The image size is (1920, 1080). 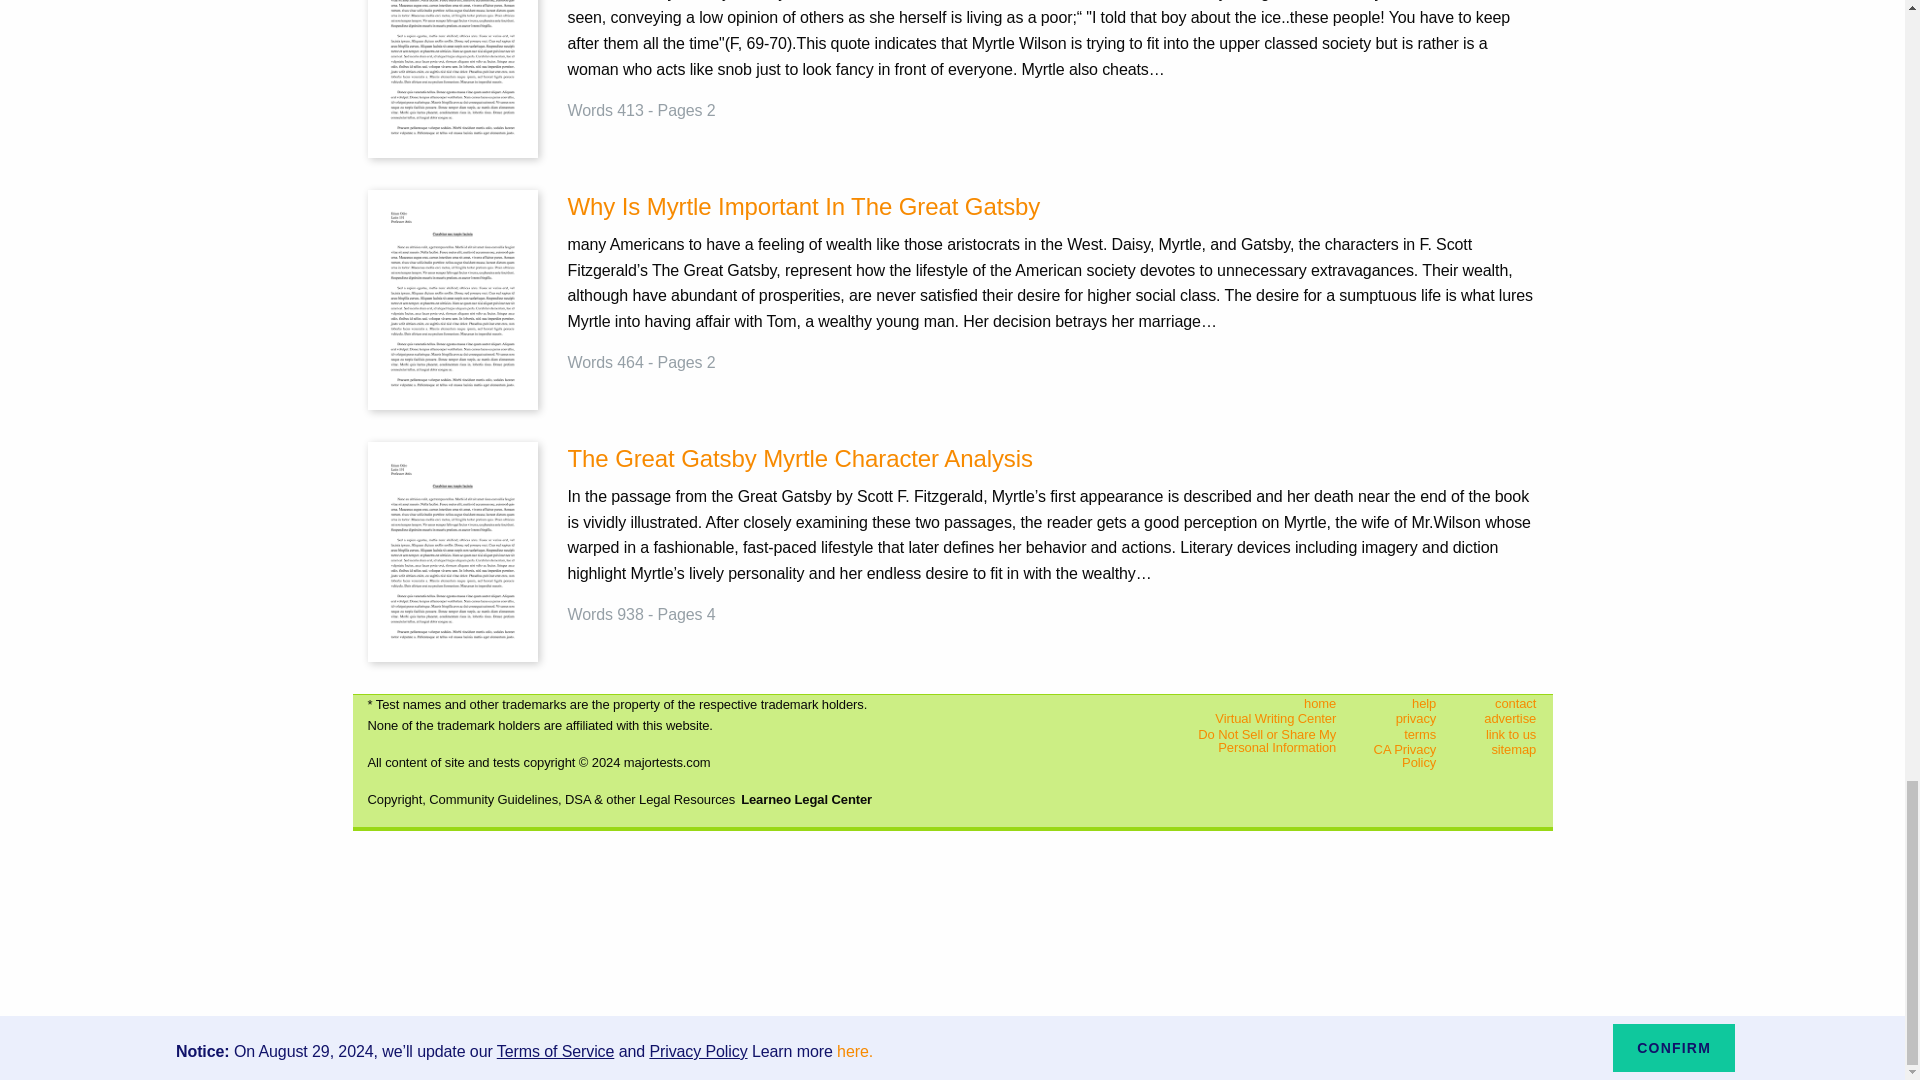 What do you see at coordinates (1052, 206) in the screenshot?
I see `Why Is Myrtle Important In The Great Gatsby` at bounding box center [1052, 206].